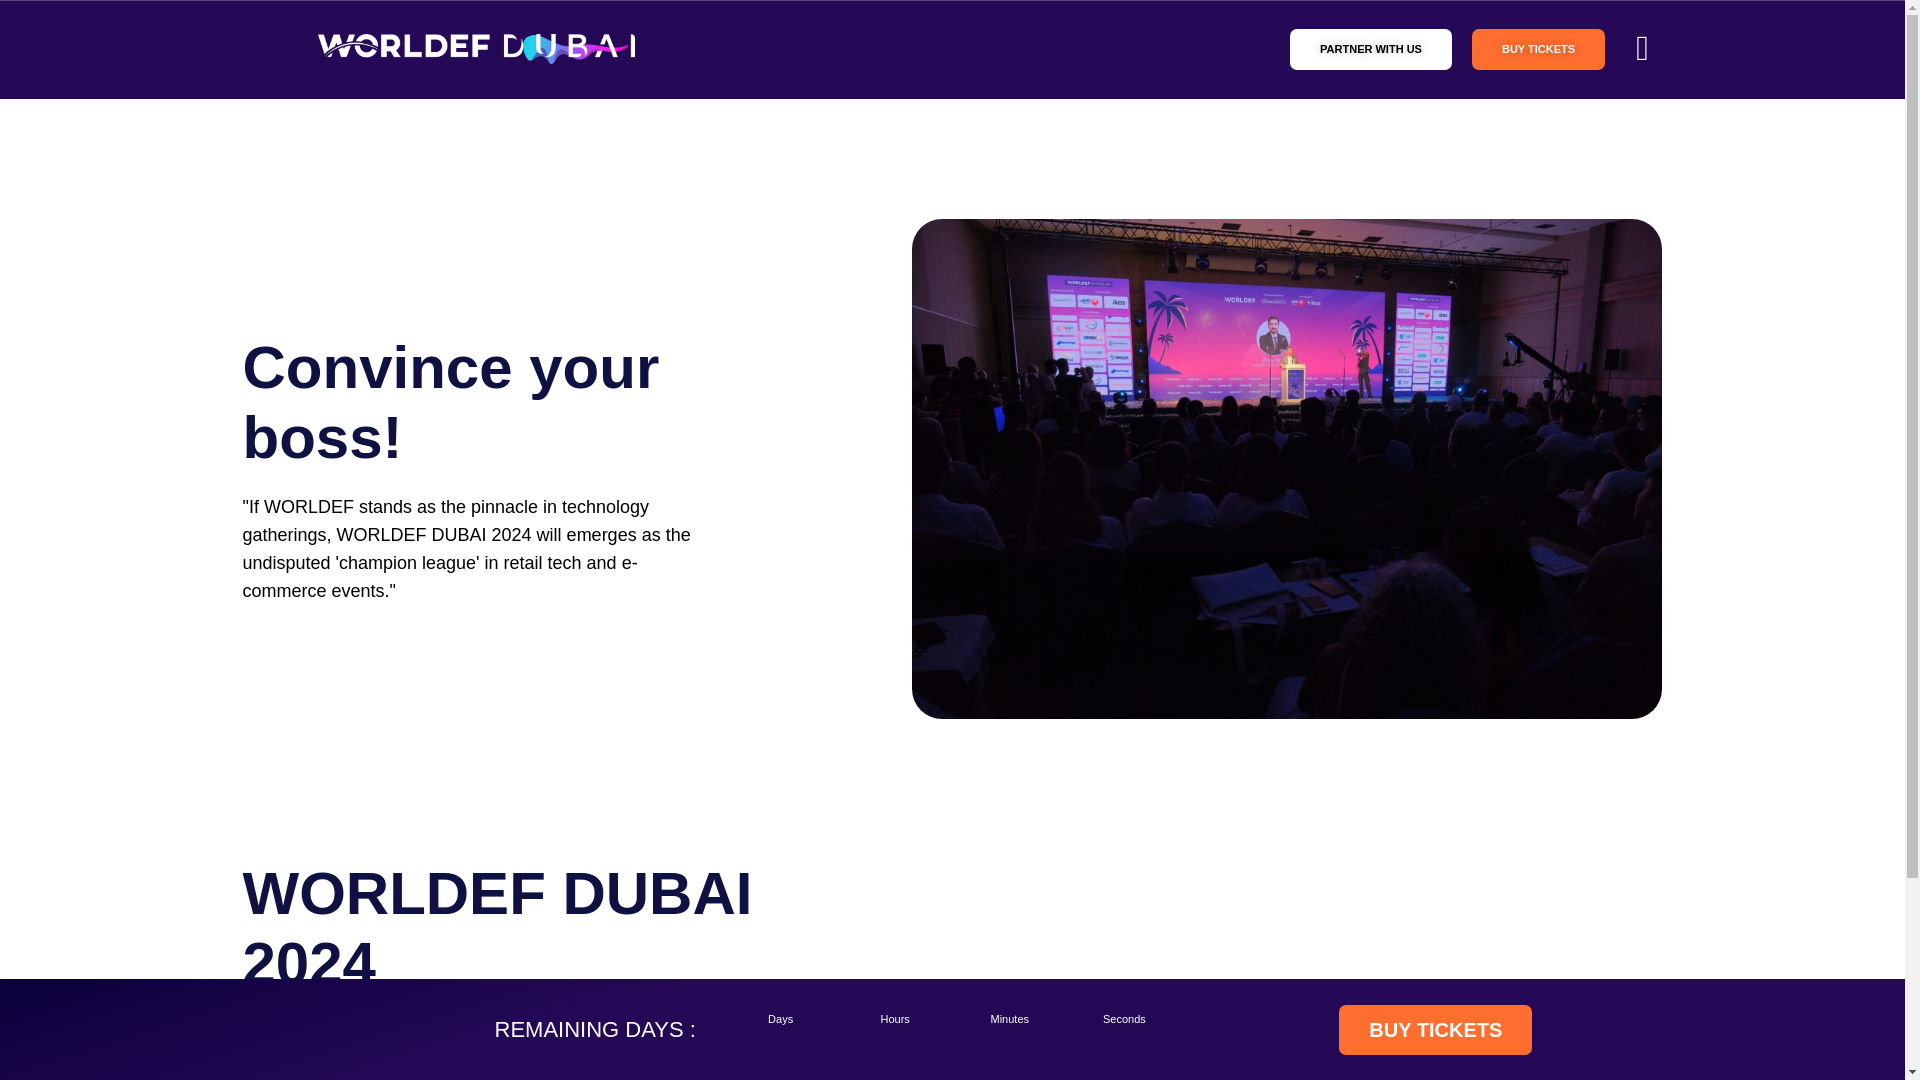 The height and width of the screenshot is (1080, 1920). Describe the element at coordinates (1370, 48) in the screenshot. I see `PARTNER WITH US` at that location.